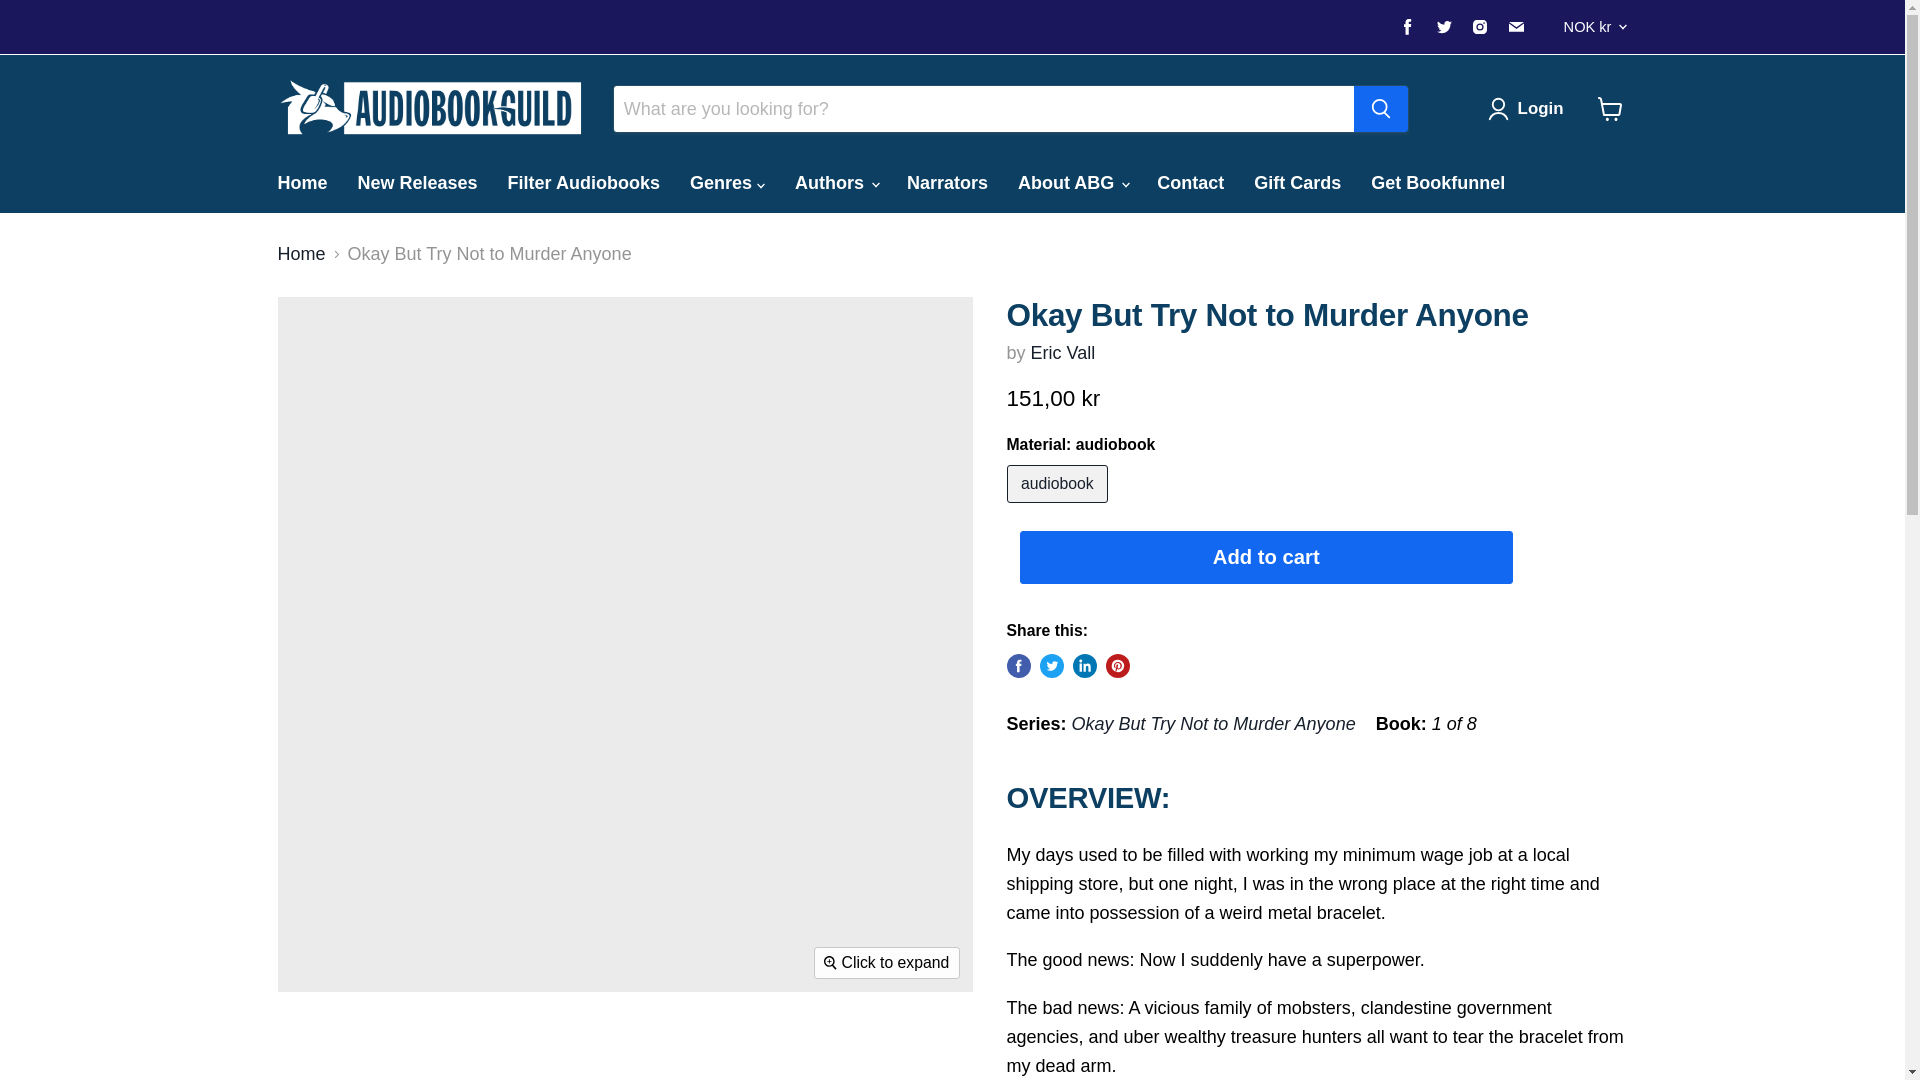 Image resolution: width=1920 pixels, height=1080 pixels. What do you see at coordinates (301, 182) in the screenshot?
I see `Home` at bounding box center [301, 182].